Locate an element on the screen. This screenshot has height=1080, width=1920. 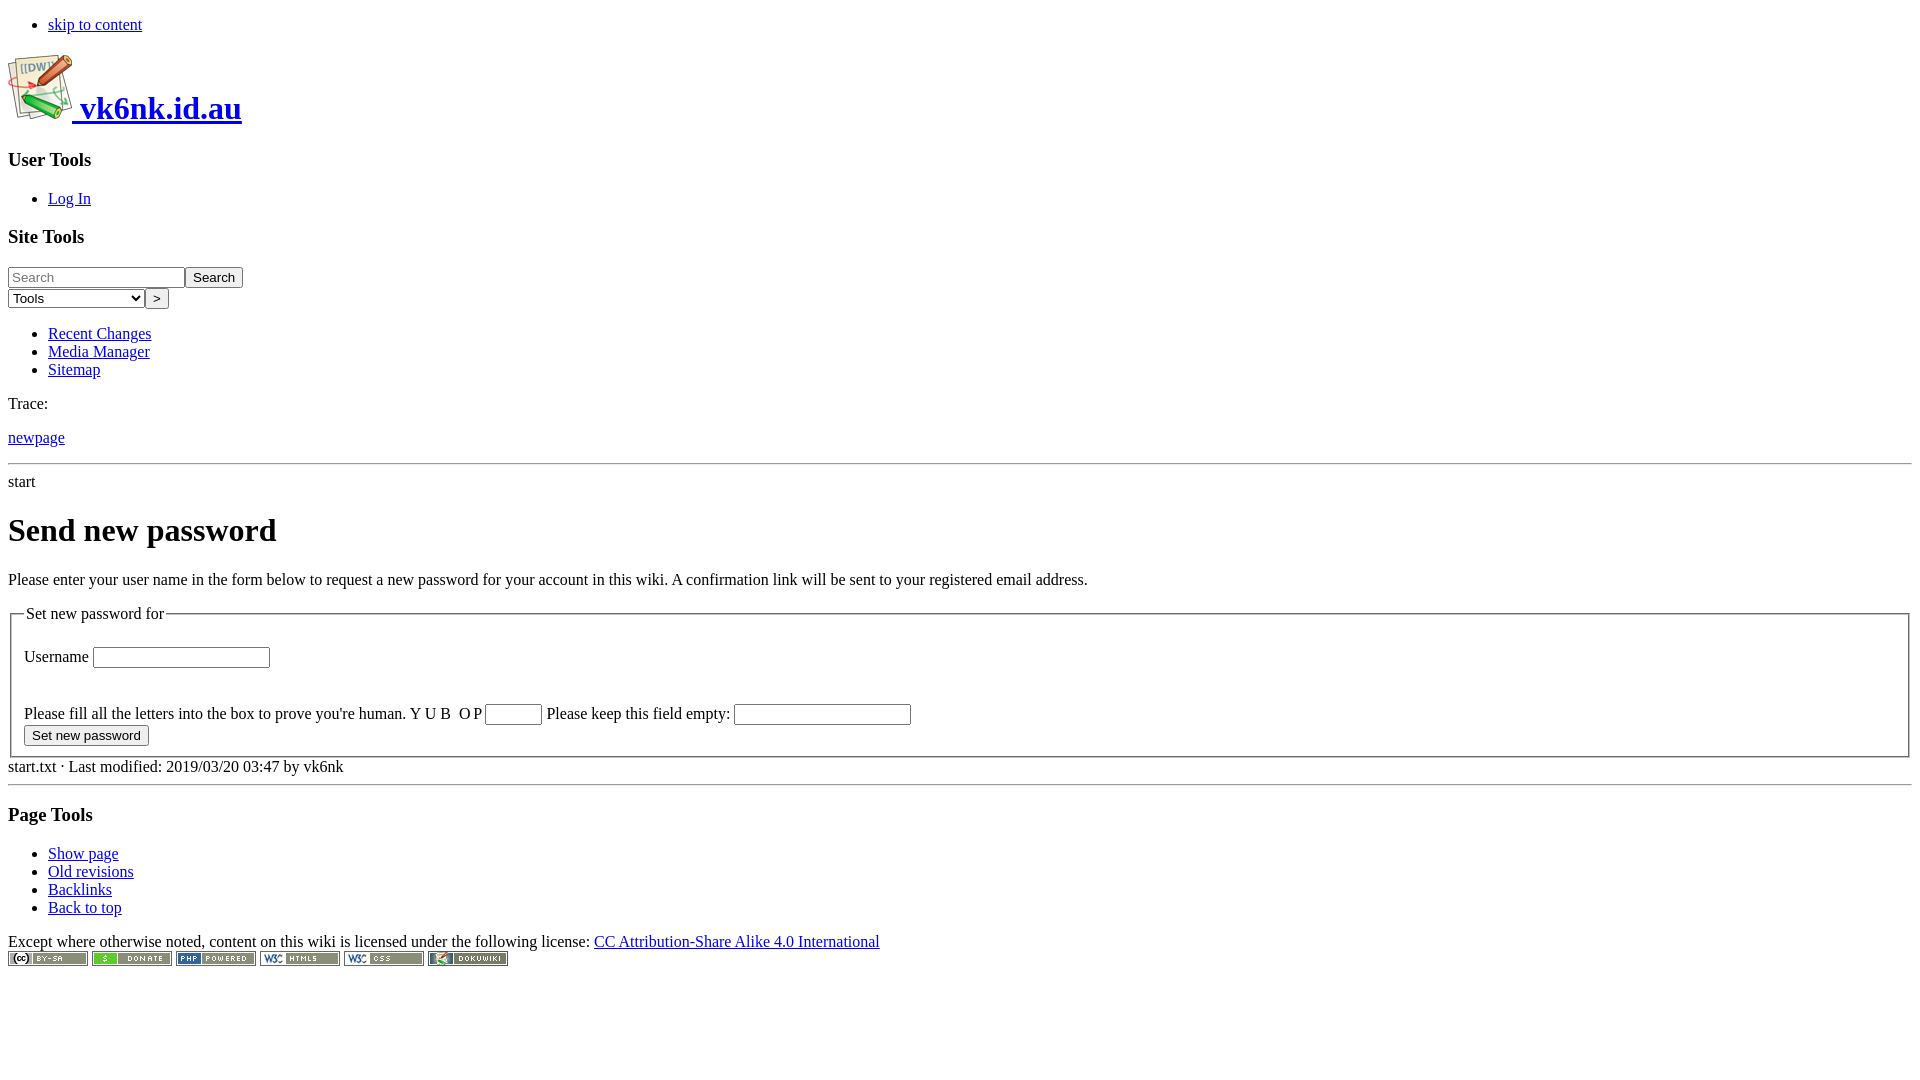
Driven by DokuWiki is located at coordinates (468, 960).